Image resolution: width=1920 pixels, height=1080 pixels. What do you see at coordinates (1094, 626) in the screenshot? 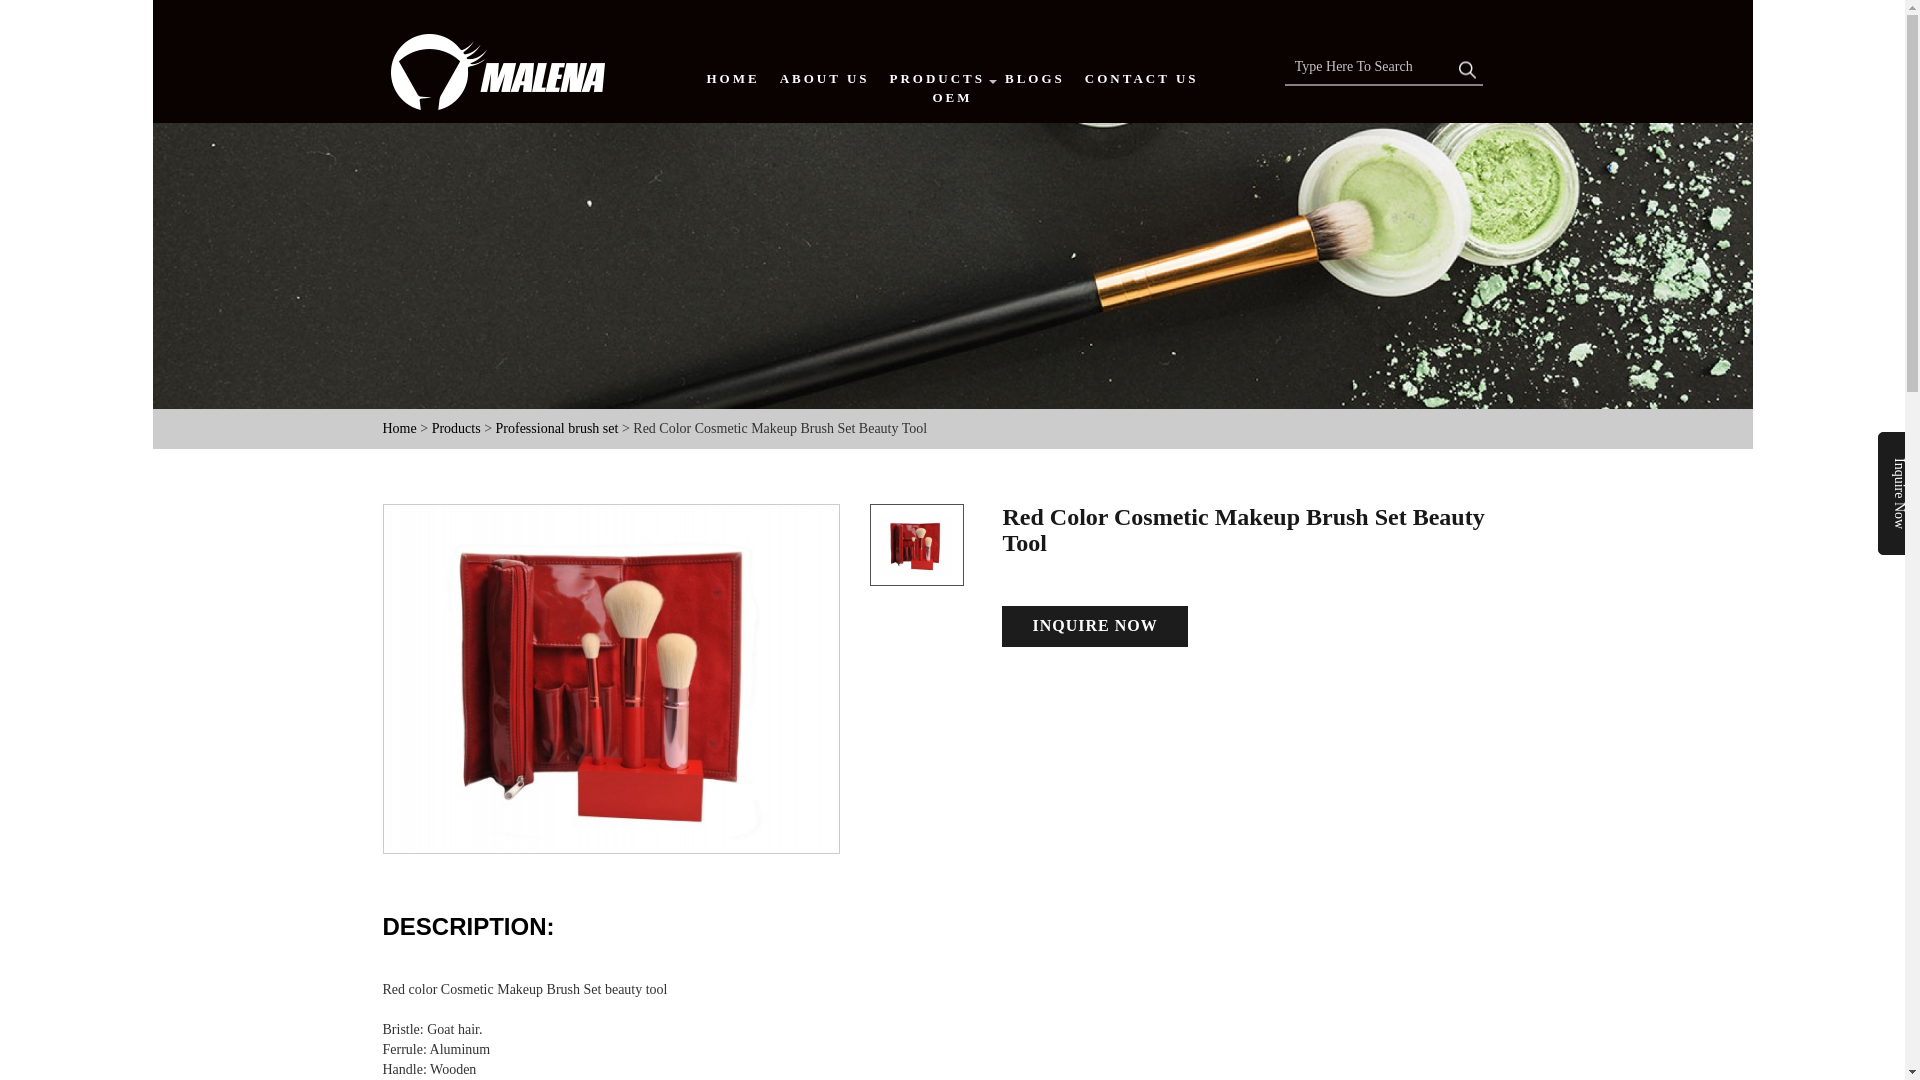
I see `INQUIRE NOW` at bounding box center [1094, 626].